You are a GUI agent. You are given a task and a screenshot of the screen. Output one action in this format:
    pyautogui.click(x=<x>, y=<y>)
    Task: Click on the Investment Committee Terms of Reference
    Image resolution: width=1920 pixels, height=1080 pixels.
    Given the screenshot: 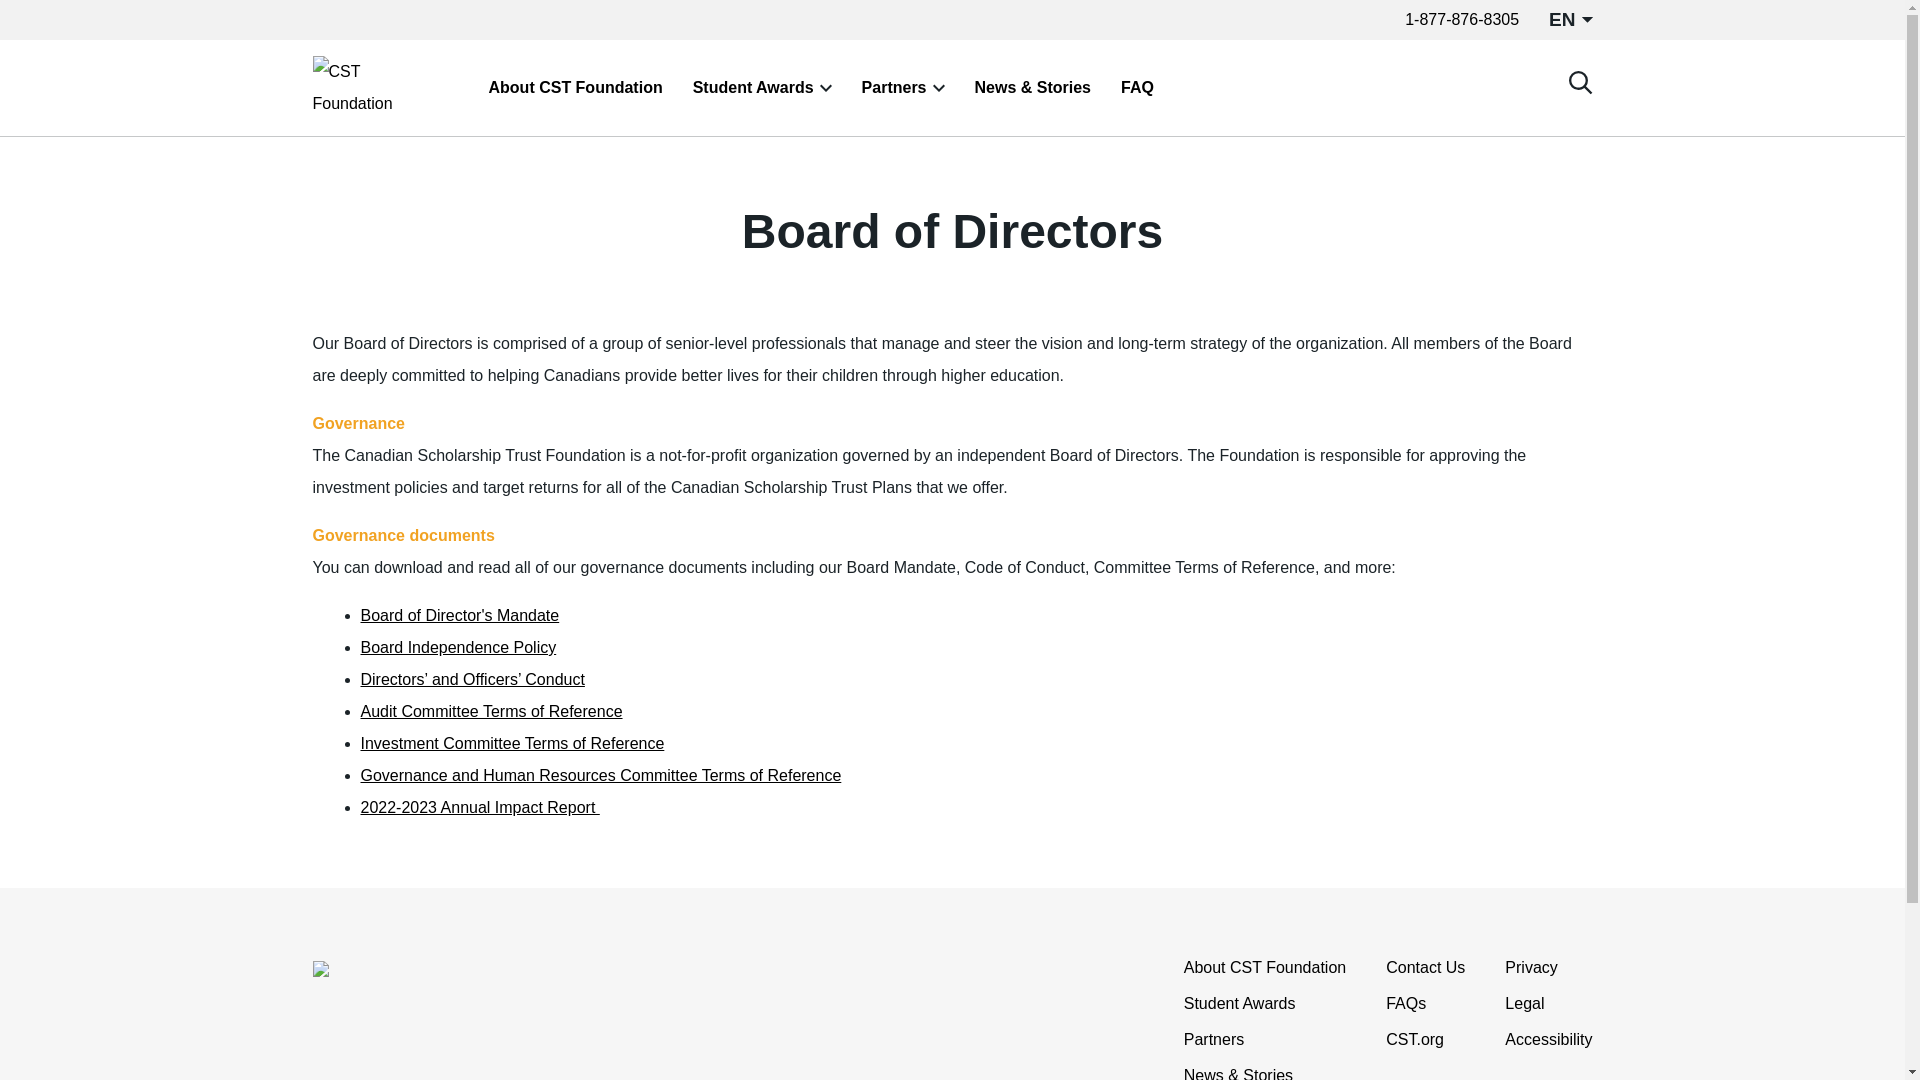 What is the action you would take?
    pyautogui.click(x=512, y=743)
    